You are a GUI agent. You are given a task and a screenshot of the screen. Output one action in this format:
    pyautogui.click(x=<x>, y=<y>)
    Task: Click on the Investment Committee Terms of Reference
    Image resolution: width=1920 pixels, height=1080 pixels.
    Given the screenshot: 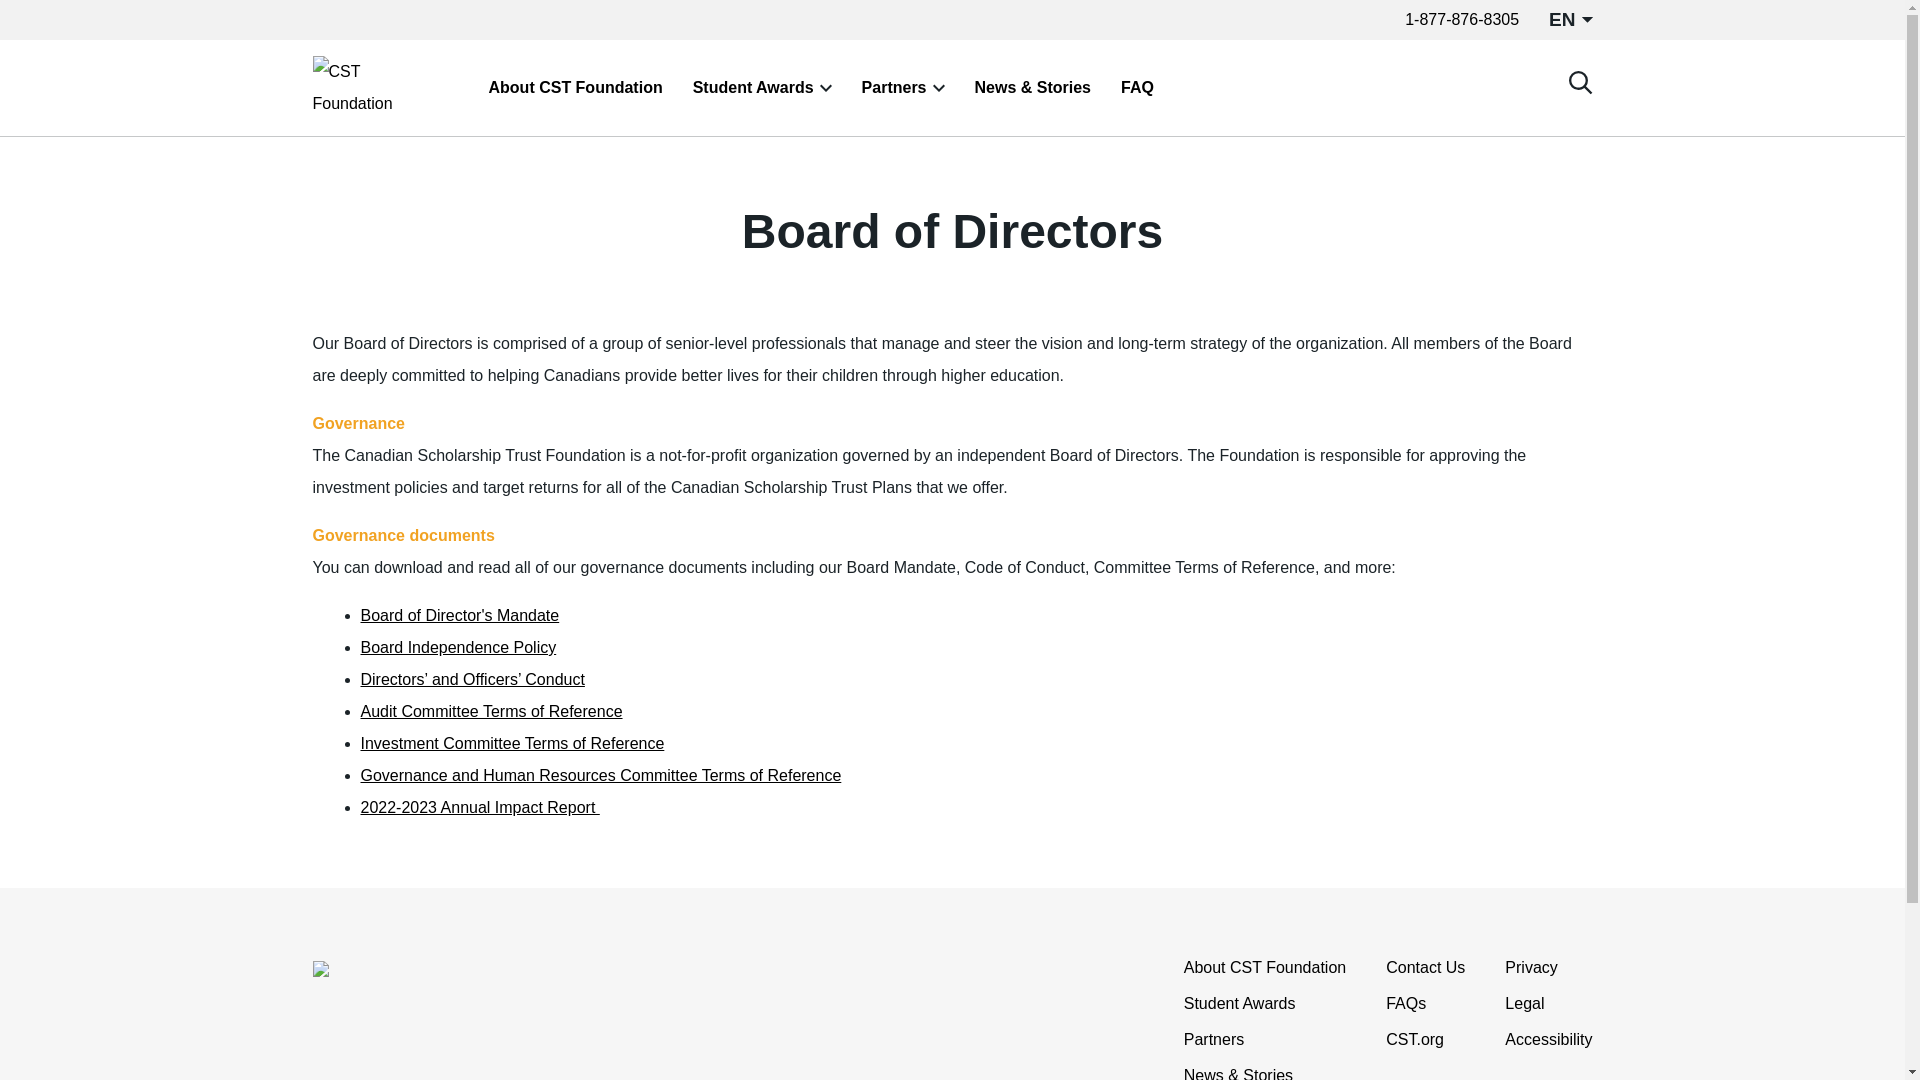 What is the action you would take?
    pyautogui.click(x=512, y=743)
    